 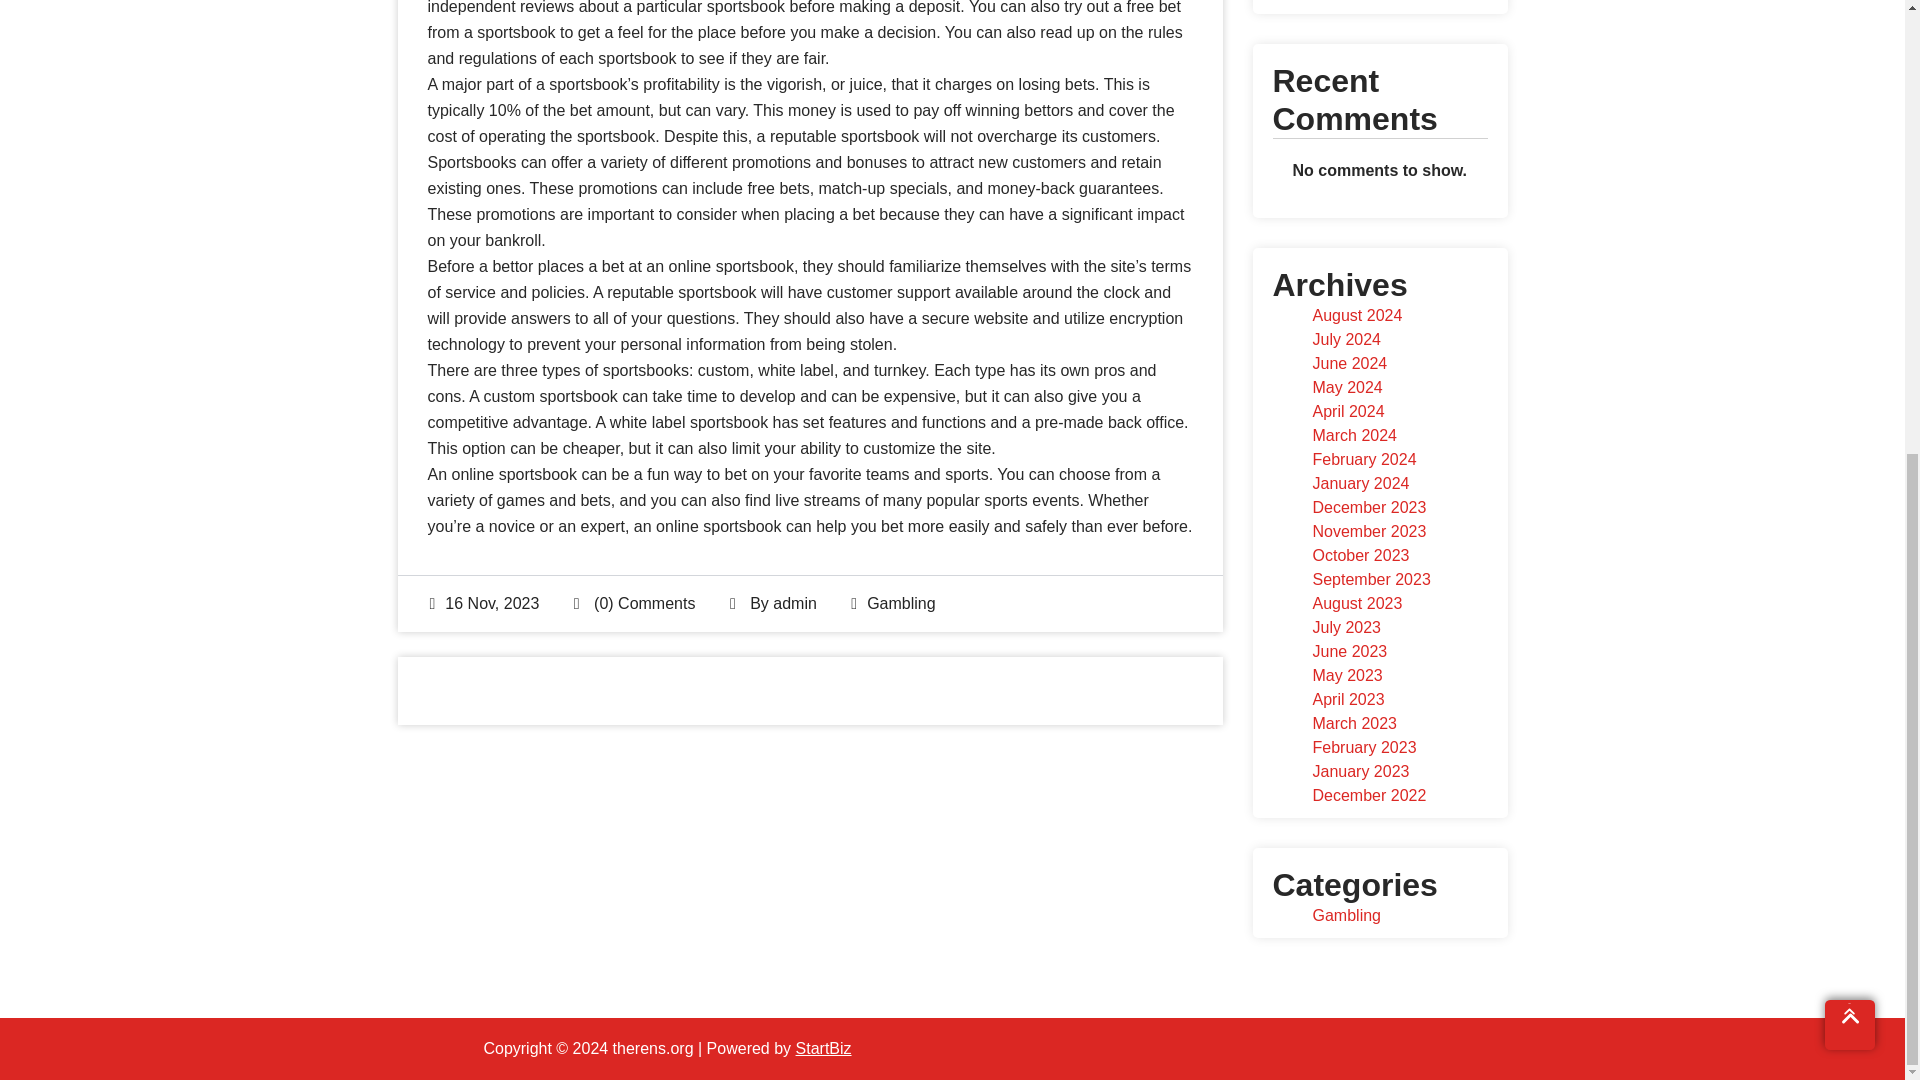 What do you see at coordinates (1364, 459) in the screenshot?
I see `February 2024` at bounding box center [1364, 459].